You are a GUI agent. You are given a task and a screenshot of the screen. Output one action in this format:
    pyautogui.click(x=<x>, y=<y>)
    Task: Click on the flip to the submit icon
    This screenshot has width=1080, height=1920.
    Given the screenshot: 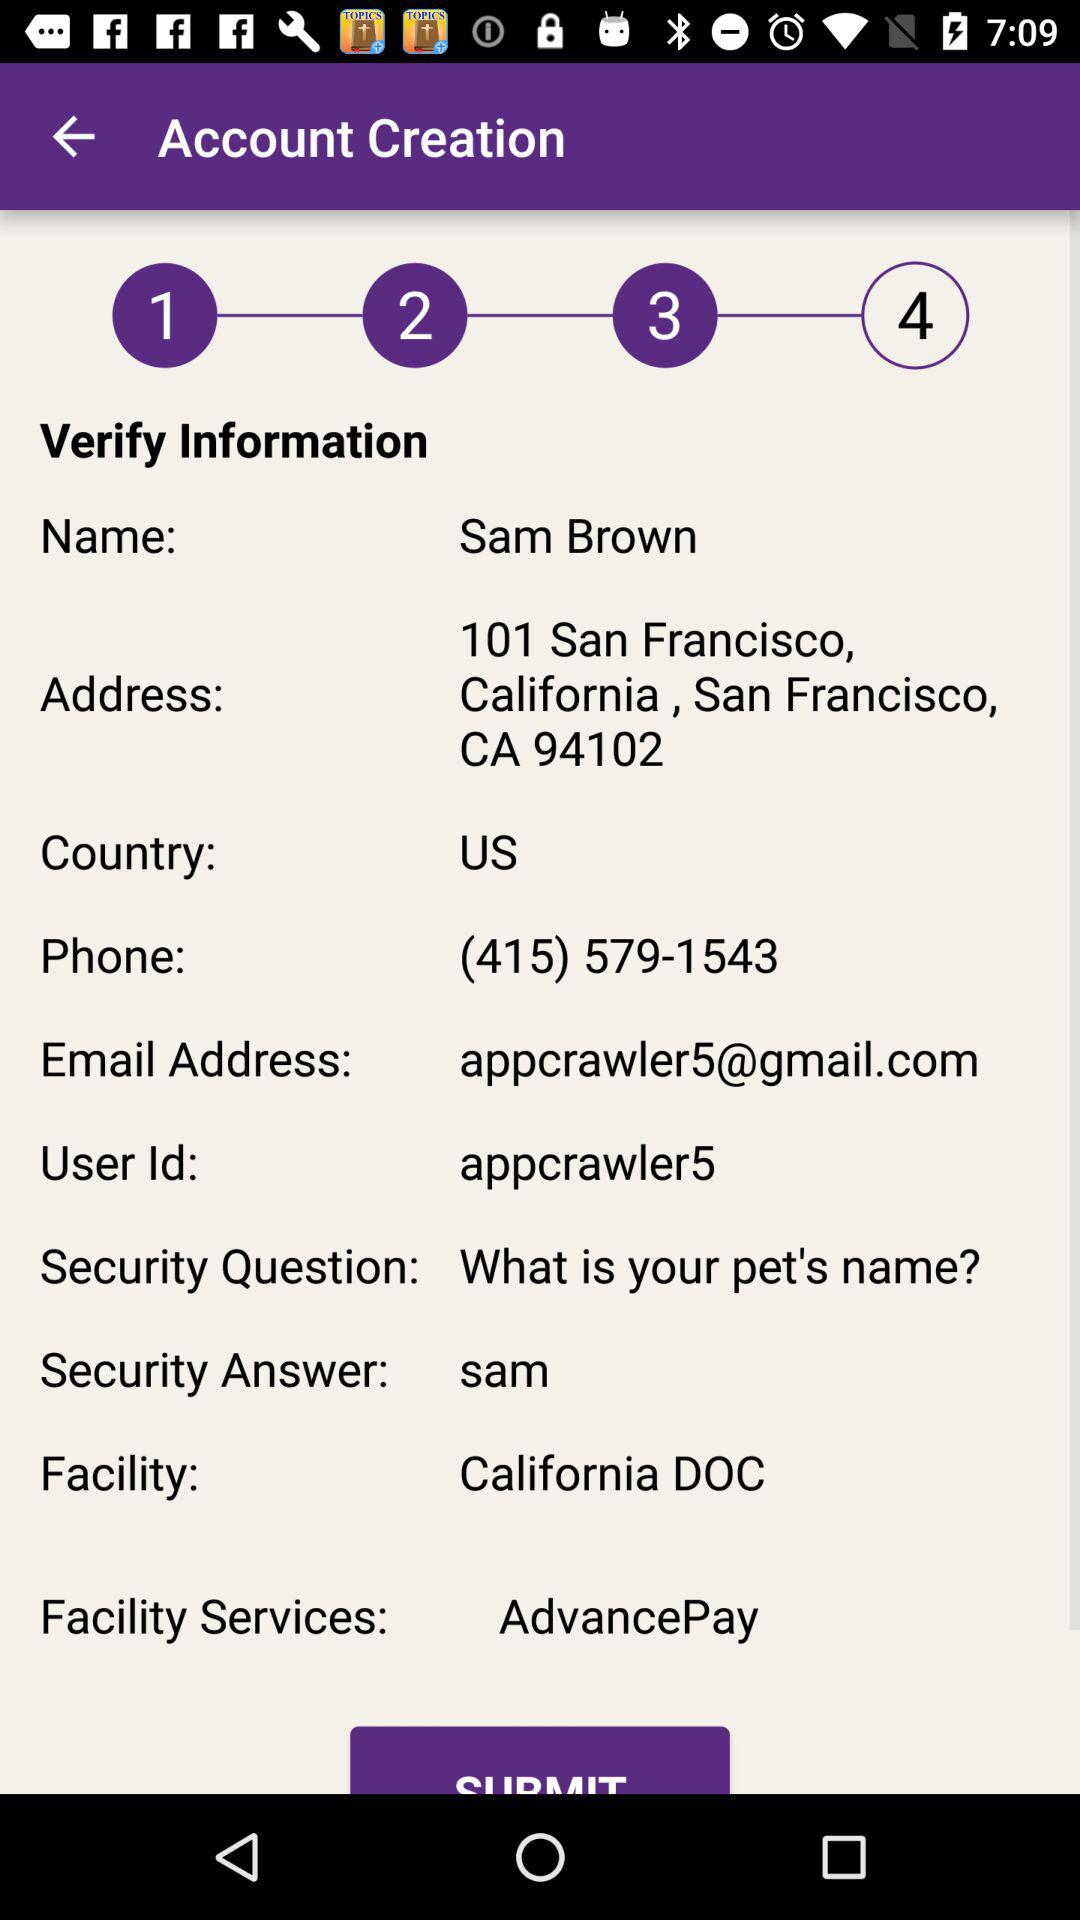 What is the action you would take?
    pyautogui.click(x=540, y=1760)
    